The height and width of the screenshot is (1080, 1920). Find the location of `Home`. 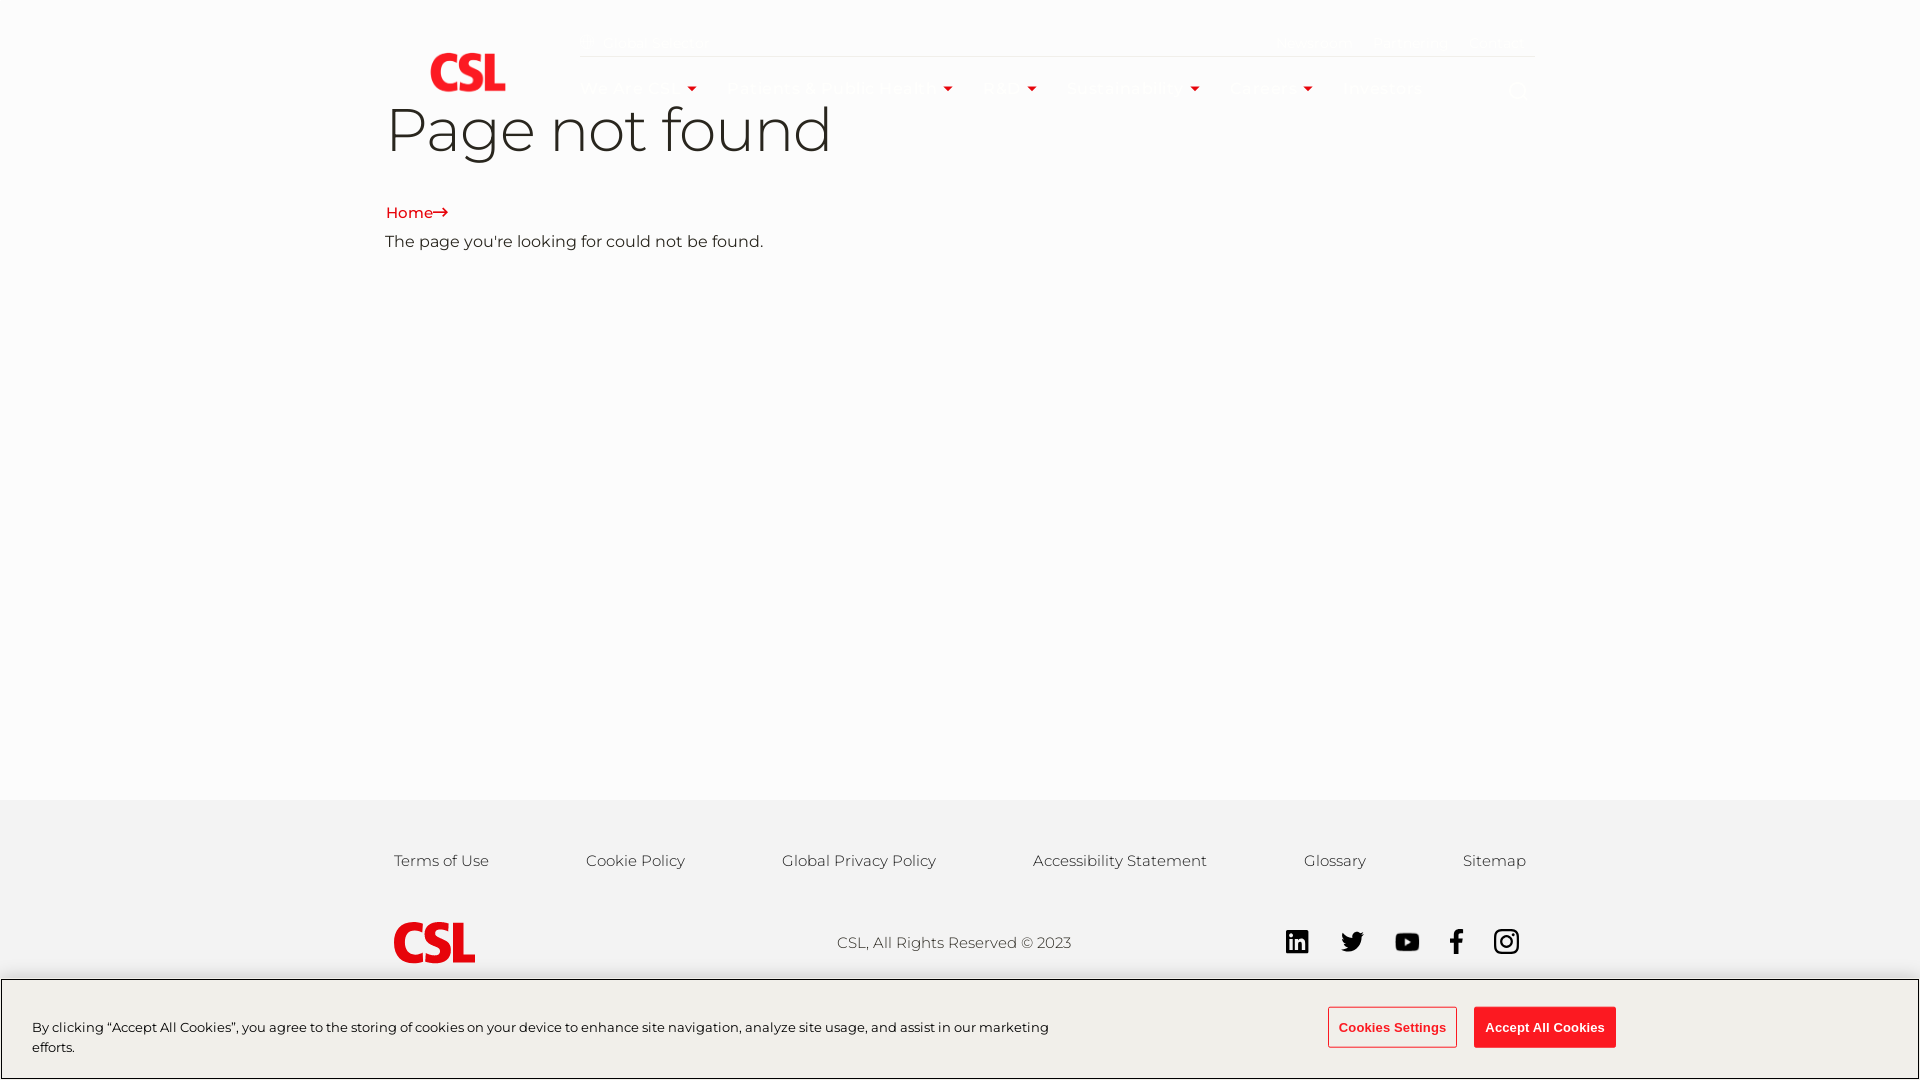

Home is located at coordinates (420, 214).